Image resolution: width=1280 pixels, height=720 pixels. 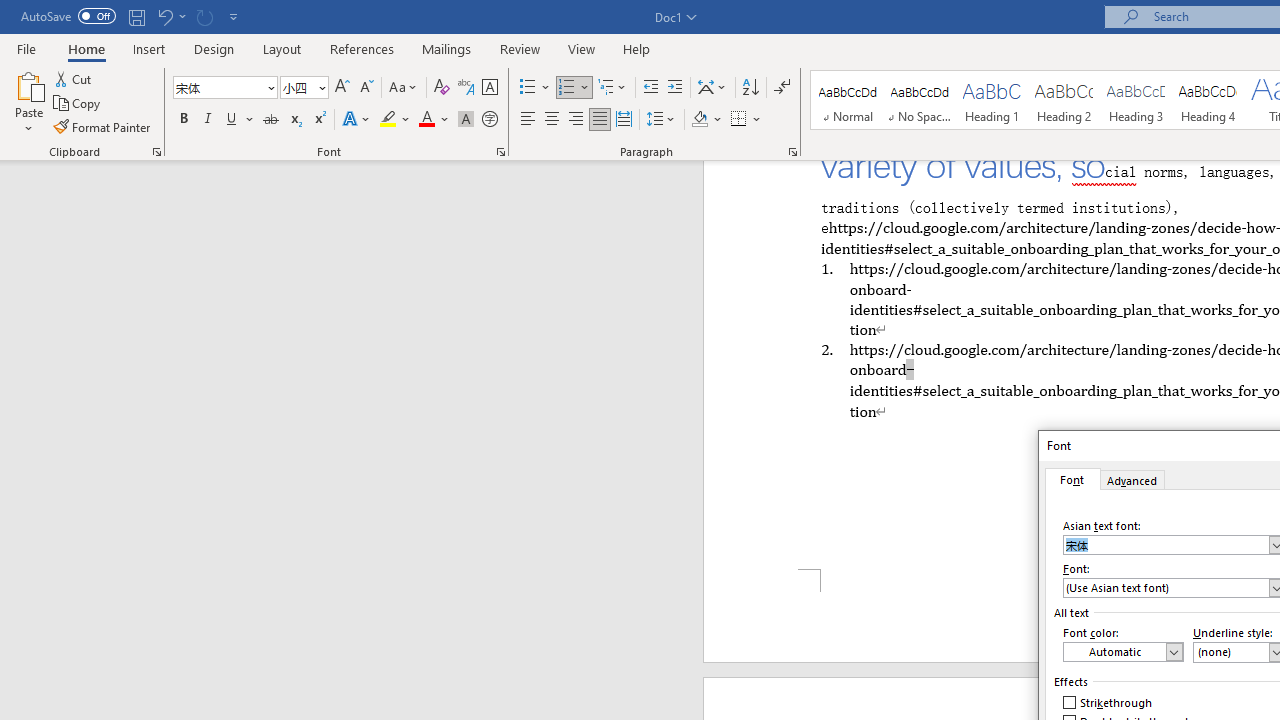 What do you see at coordinates (566, 88) in the screenshot?
I see `Numbering` at bounding box center [566, 88].